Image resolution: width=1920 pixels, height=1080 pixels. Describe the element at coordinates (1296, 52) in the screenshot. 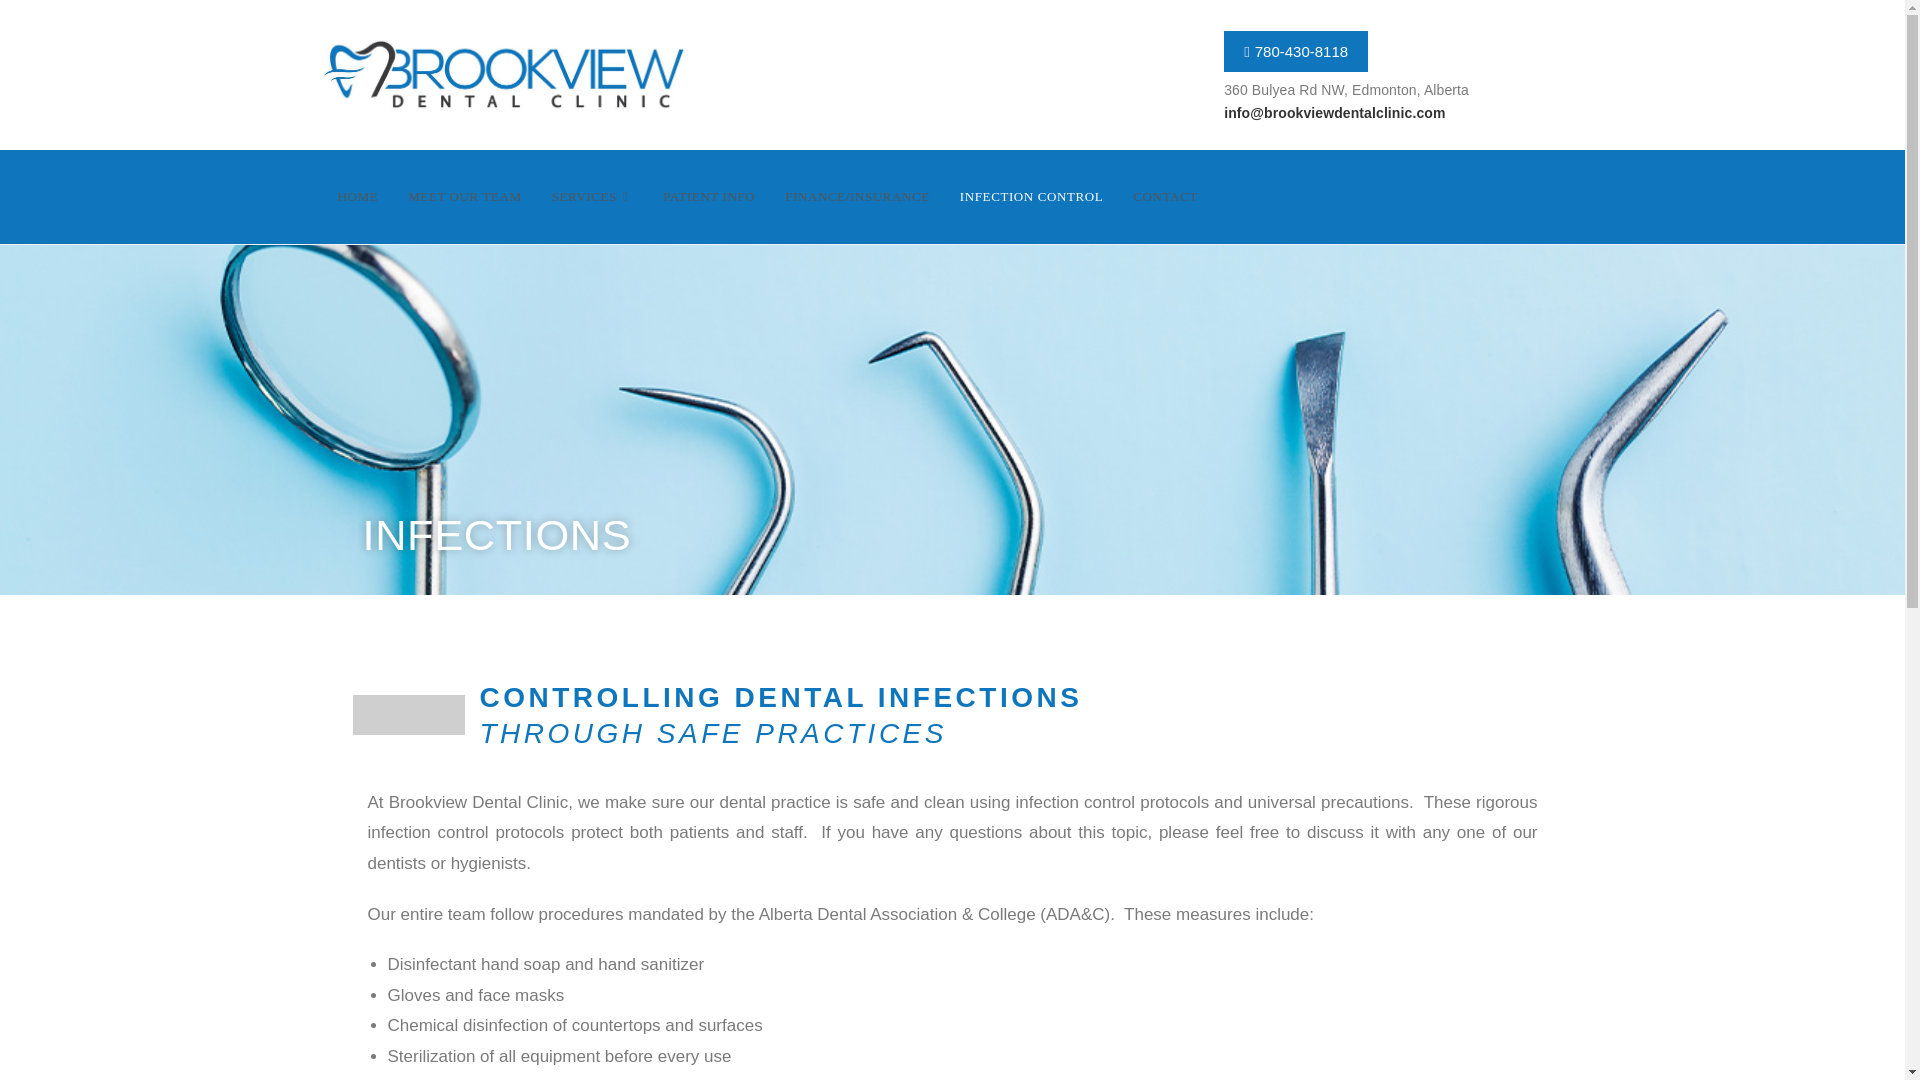

I see `780-430-8118` at that location.